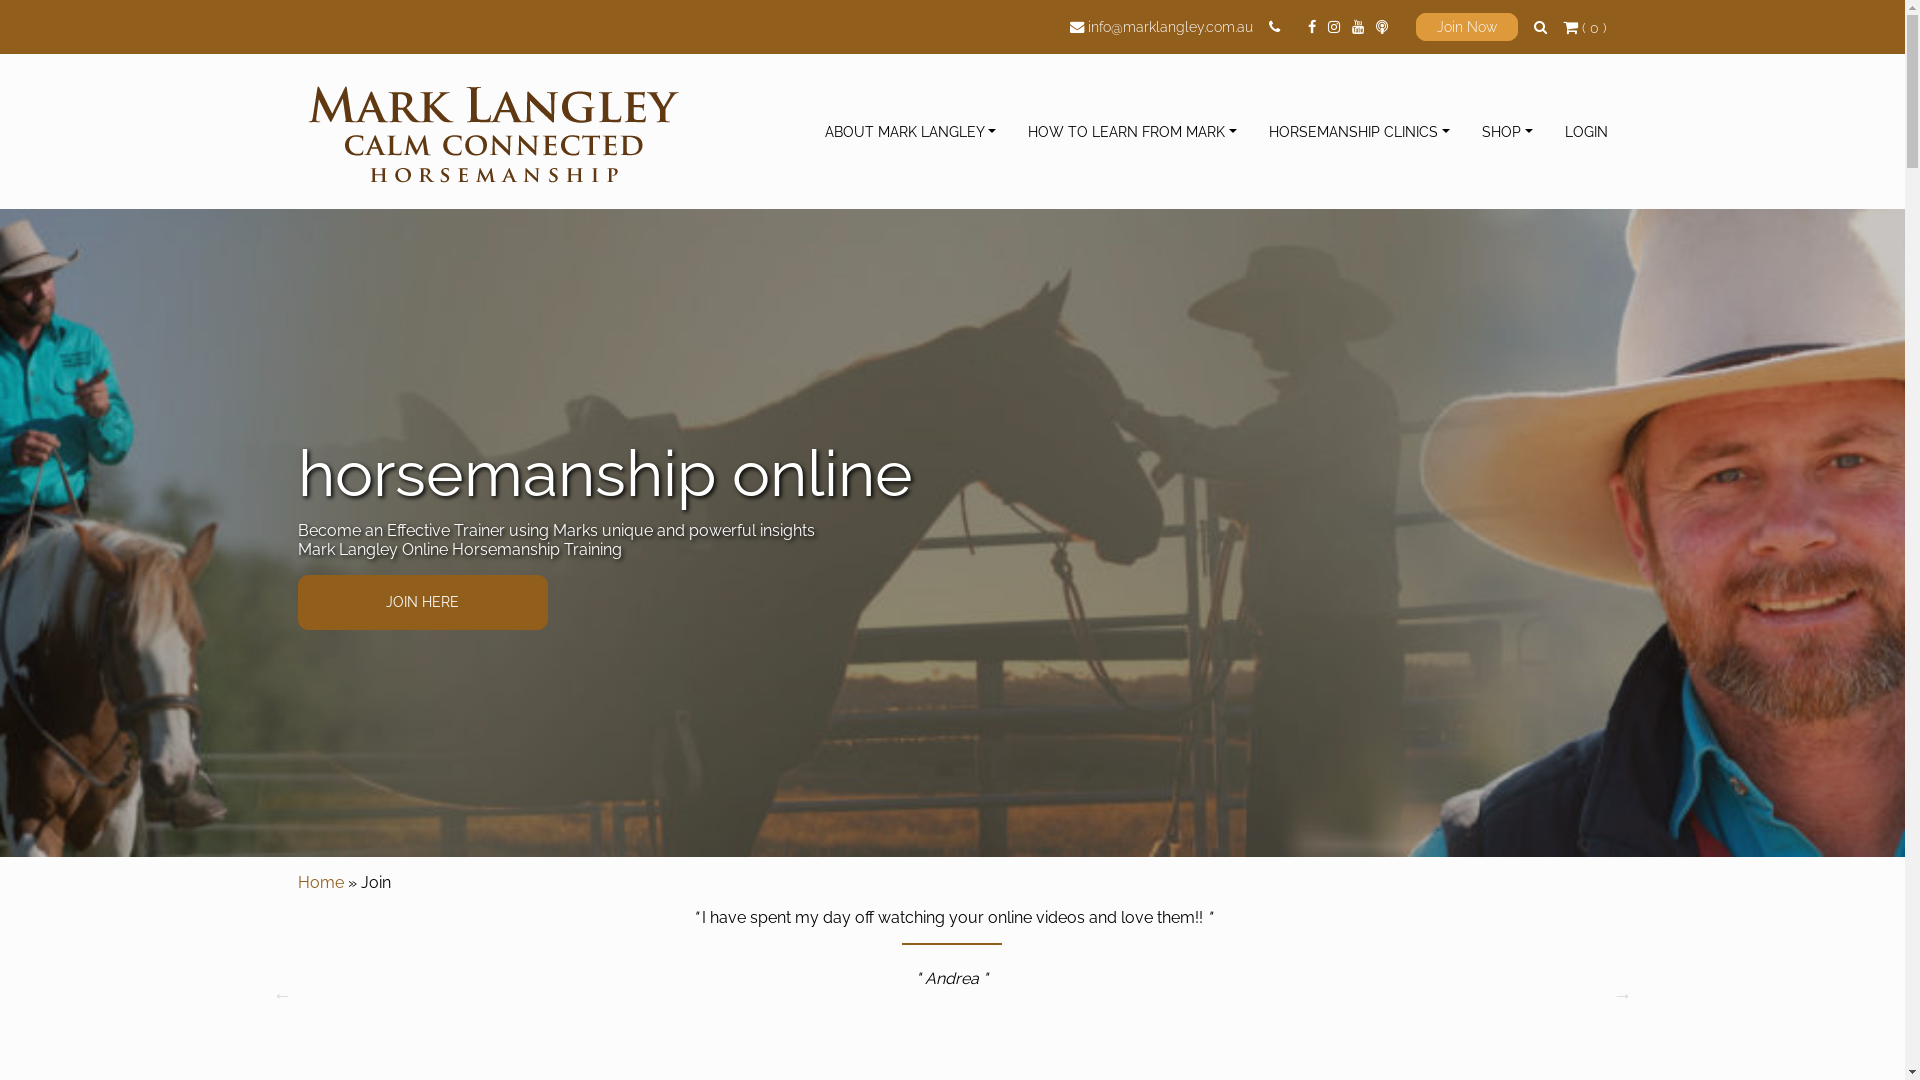  I want to click on Next, so click(1622, 995).